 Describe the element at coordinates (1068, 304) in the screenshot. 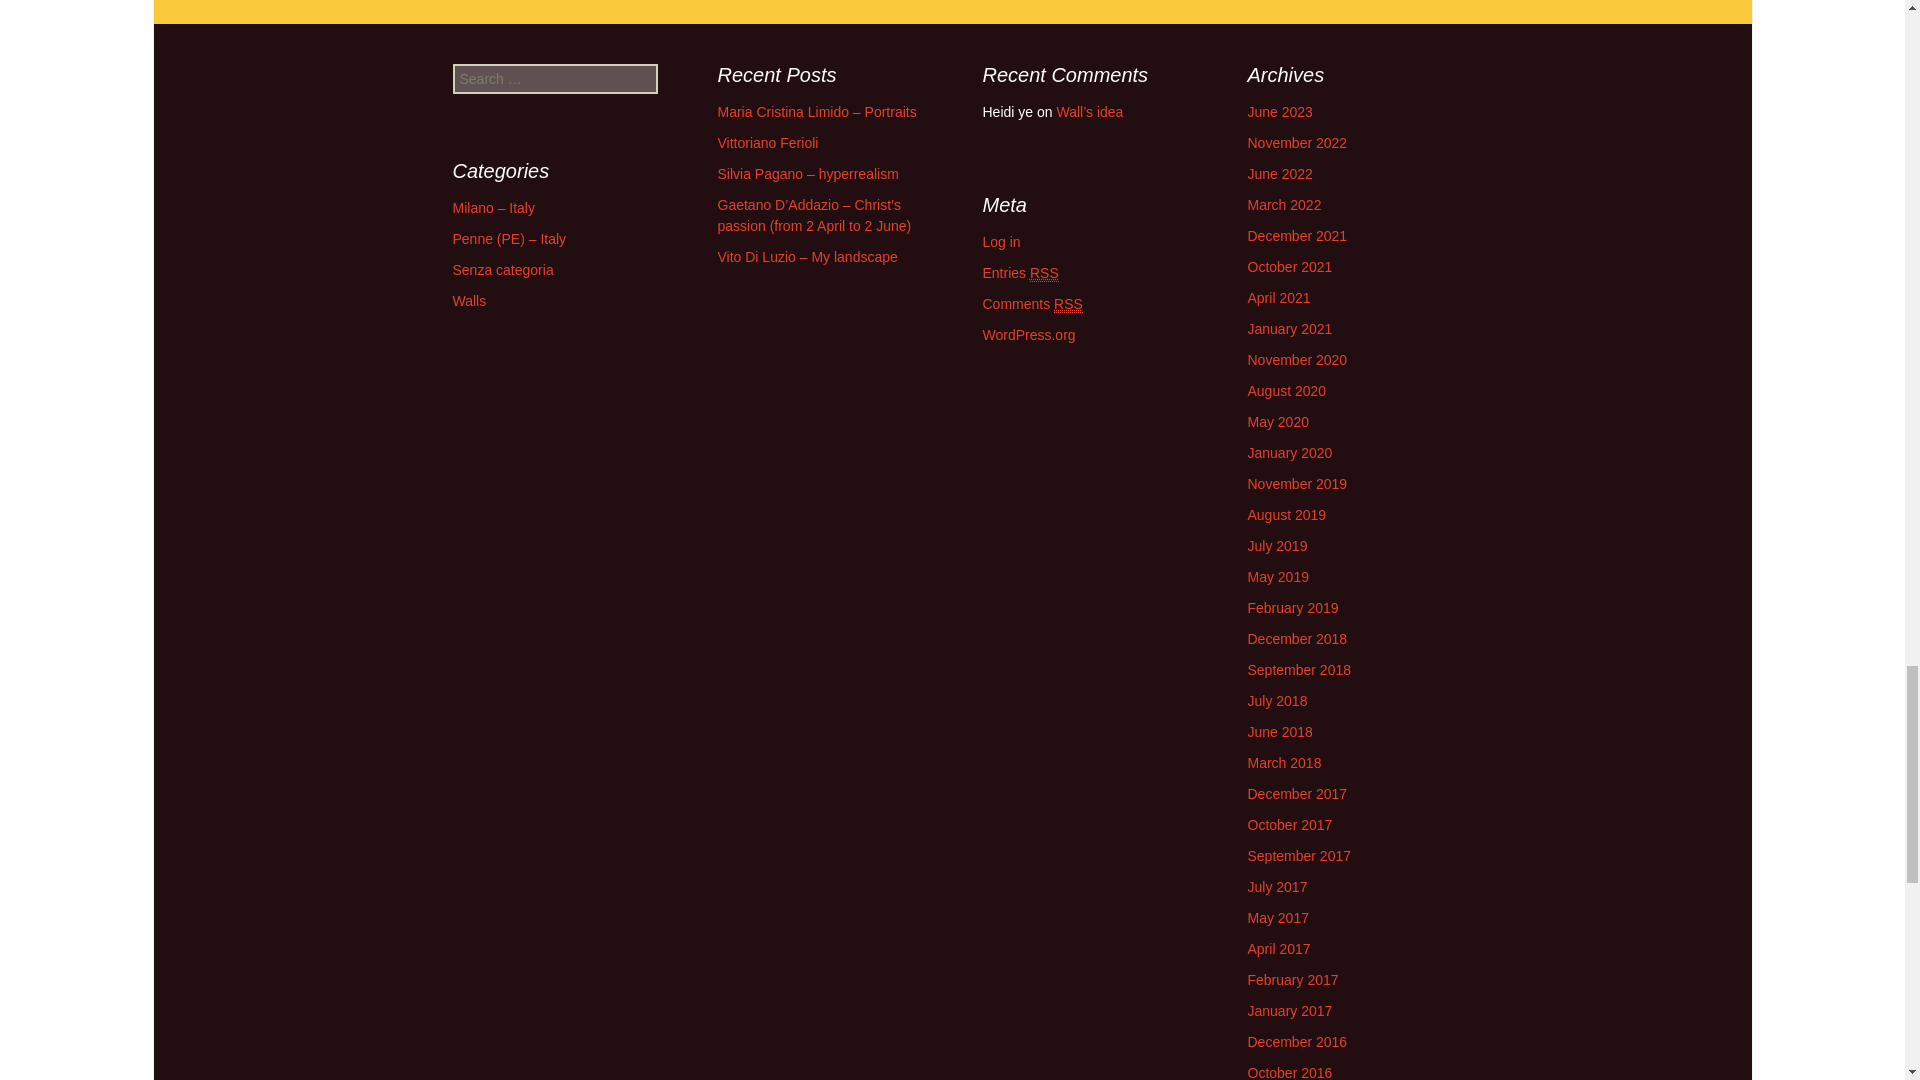

I see `Really Simple Syndication` at that location.